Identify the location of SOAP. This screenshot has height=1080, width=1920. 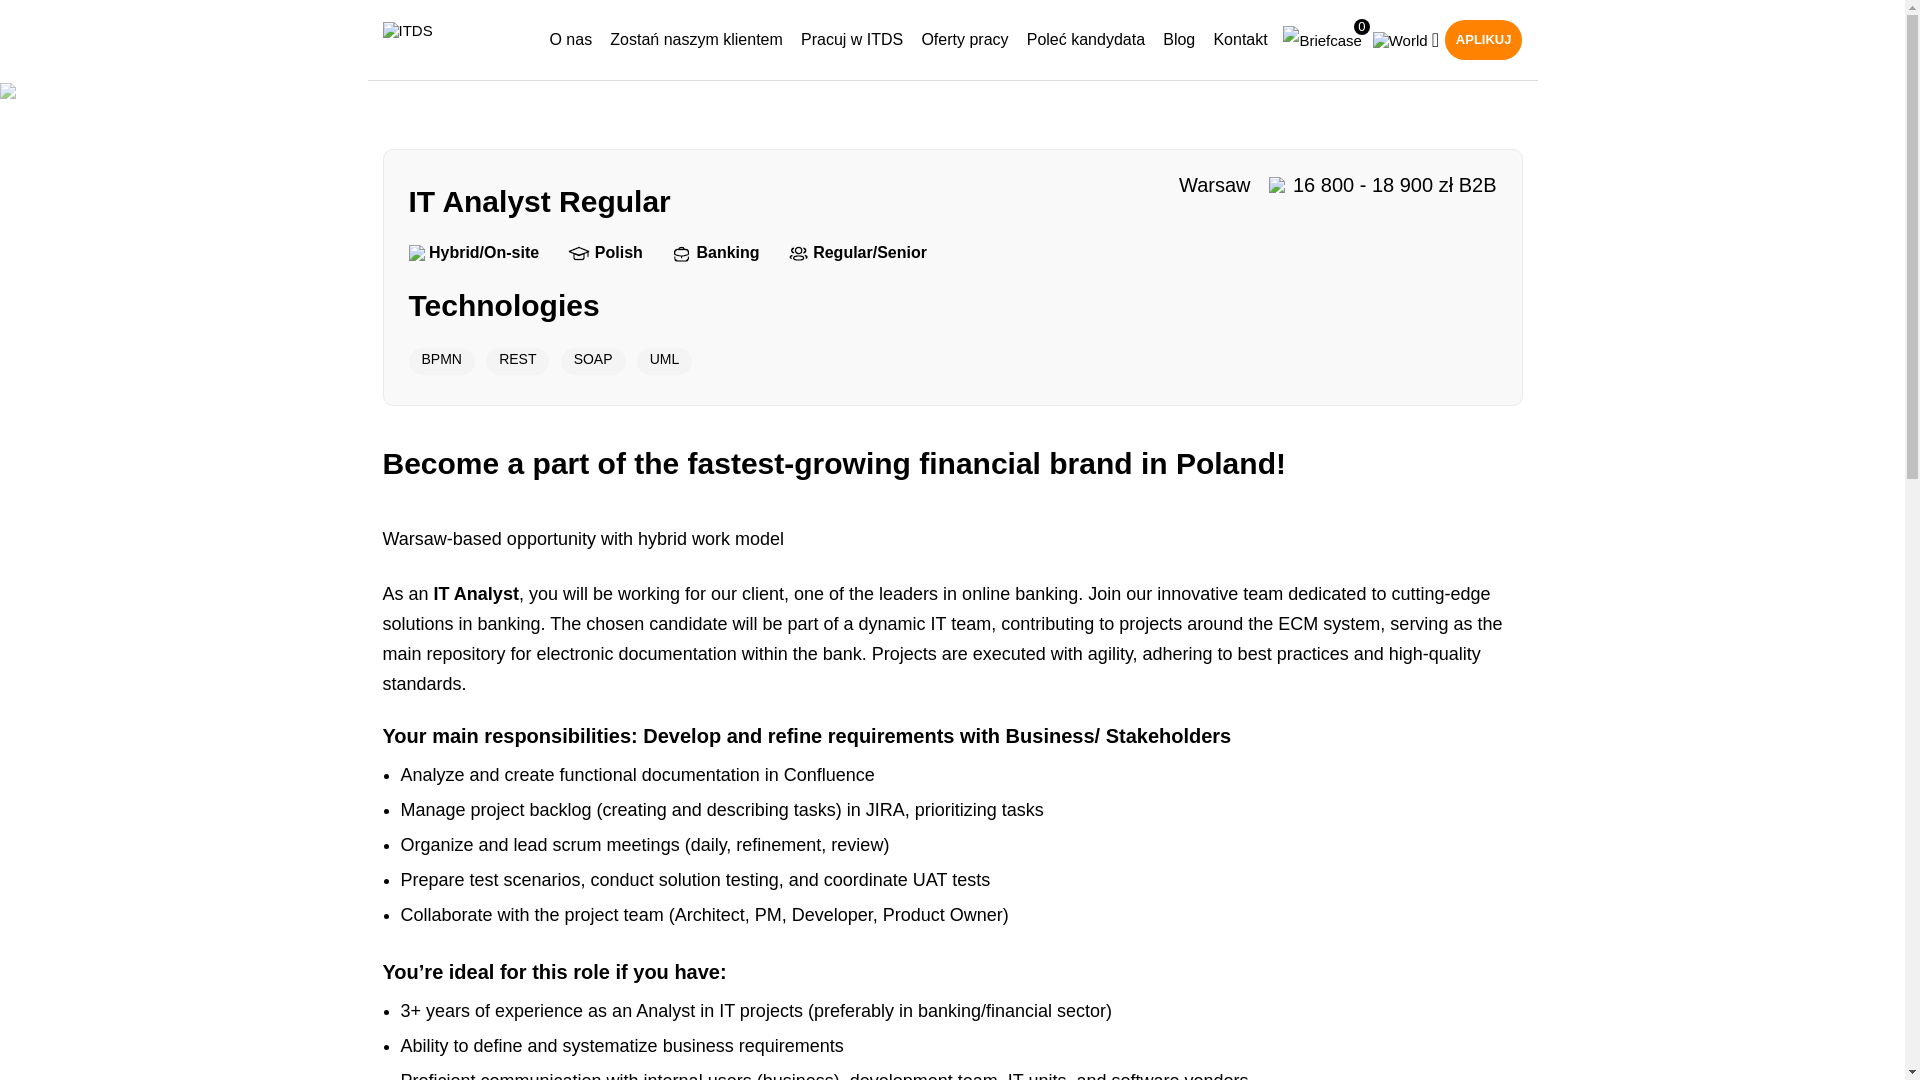
(592, 360).